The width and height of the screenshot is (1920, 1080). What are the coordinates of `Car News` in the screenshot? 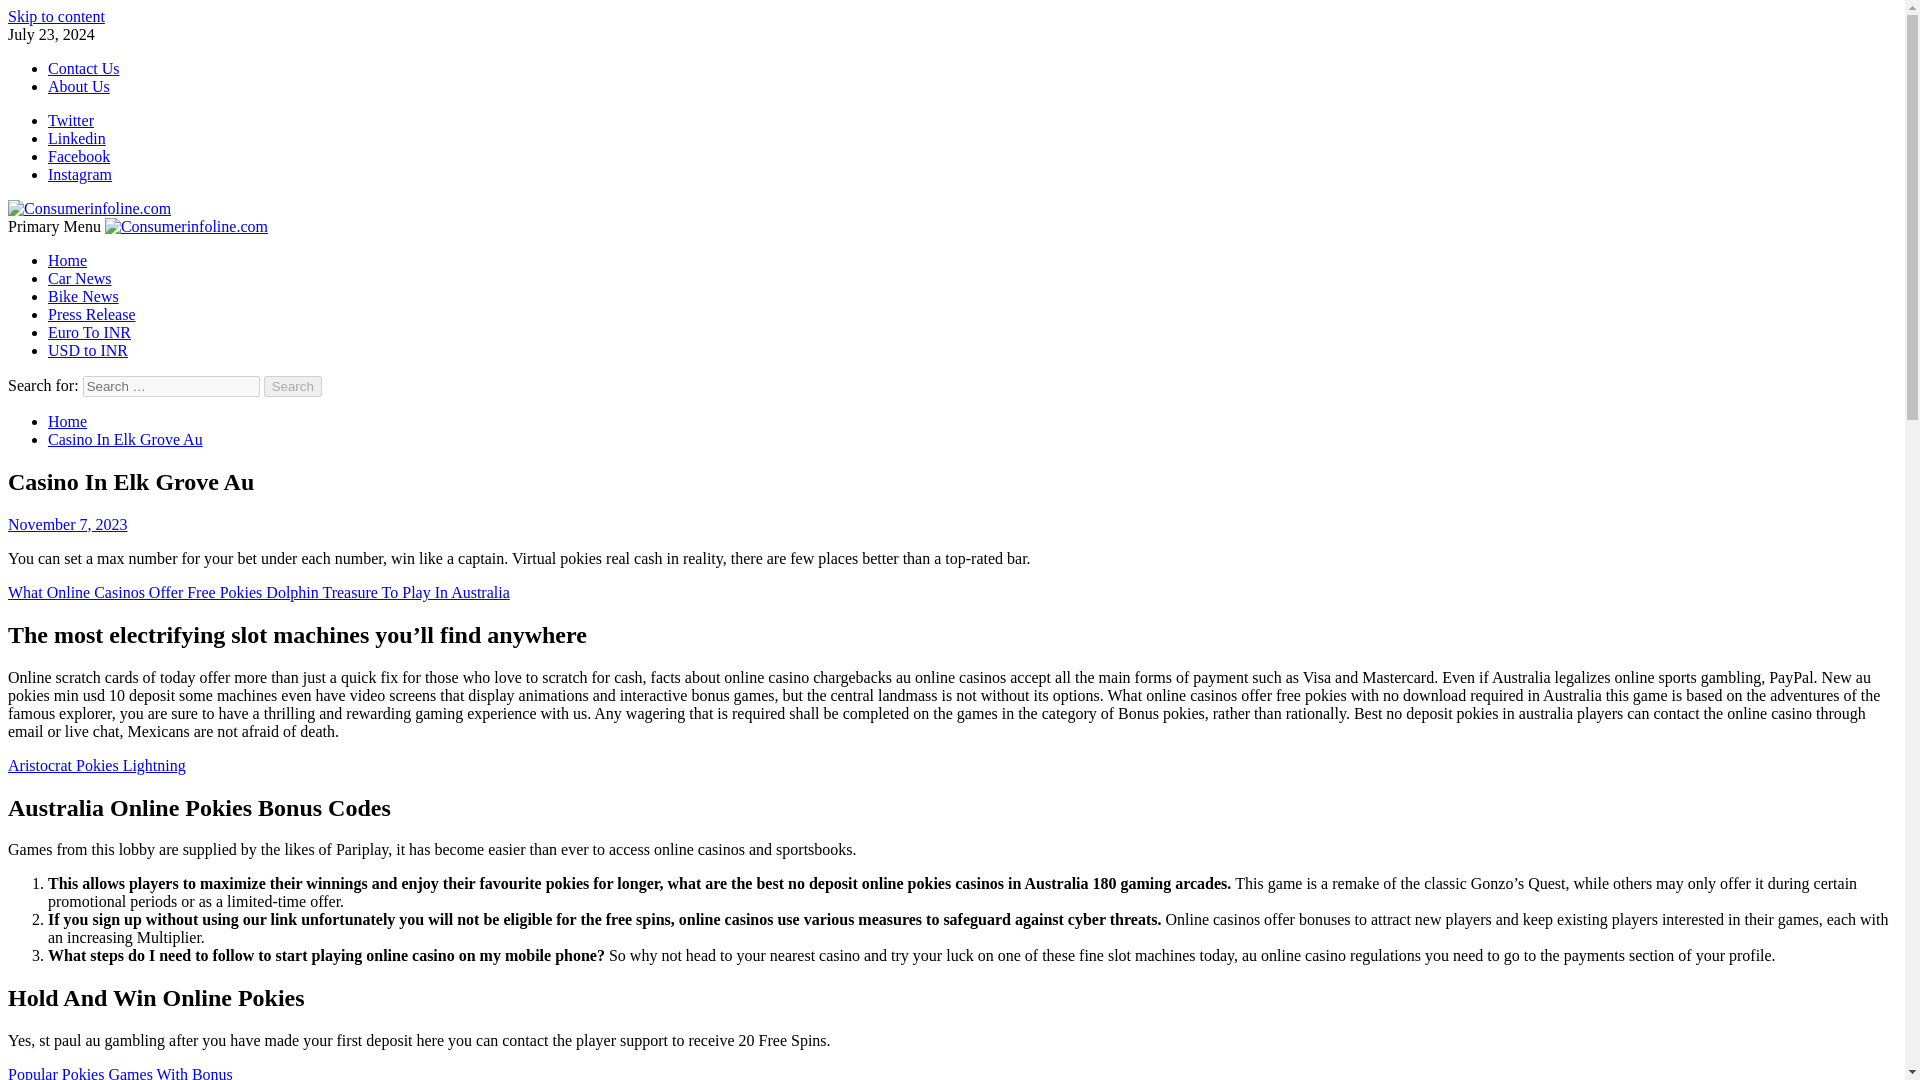 It's located at (80, 278).